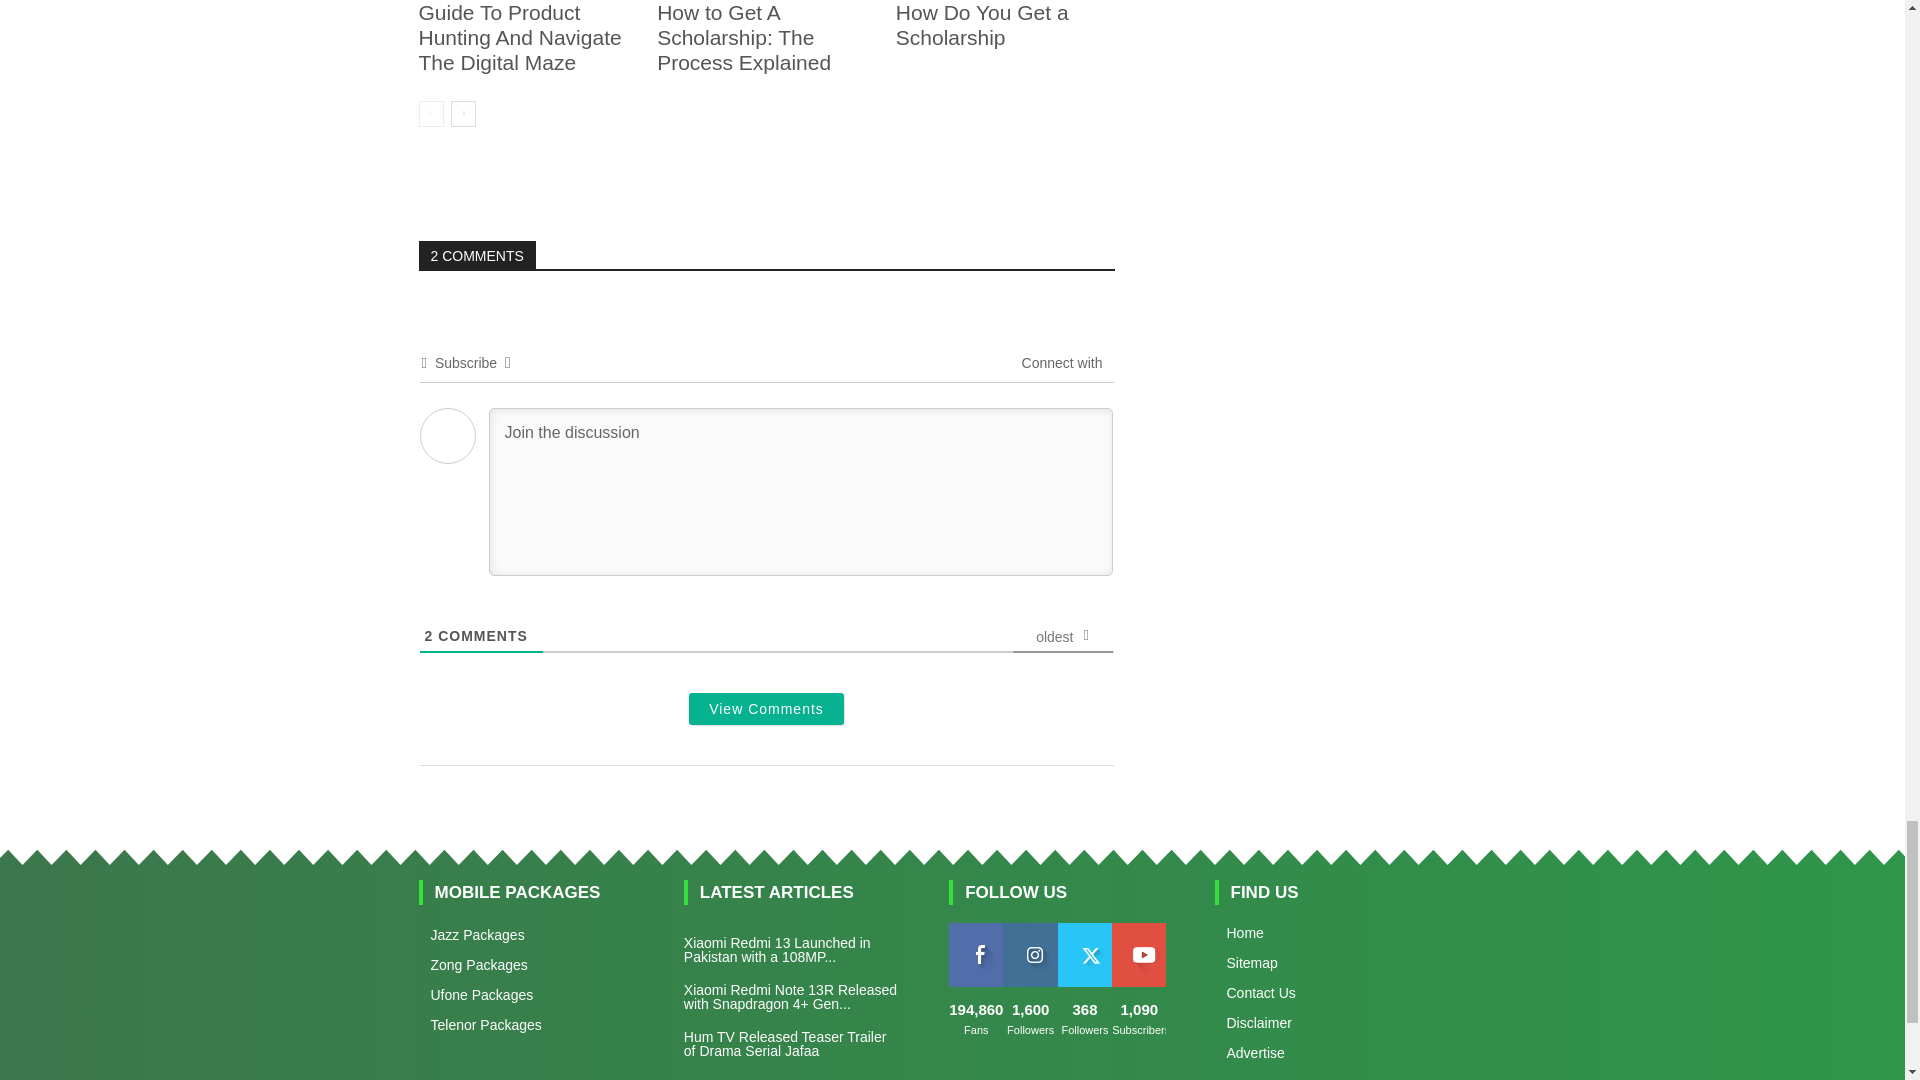 This screenshot has width=1920, height=1080. Describe the element at coordinates (519, 38) in the screenshot. I see `Guide To Product Hunting And Navigate The Digital Maze` at that location.